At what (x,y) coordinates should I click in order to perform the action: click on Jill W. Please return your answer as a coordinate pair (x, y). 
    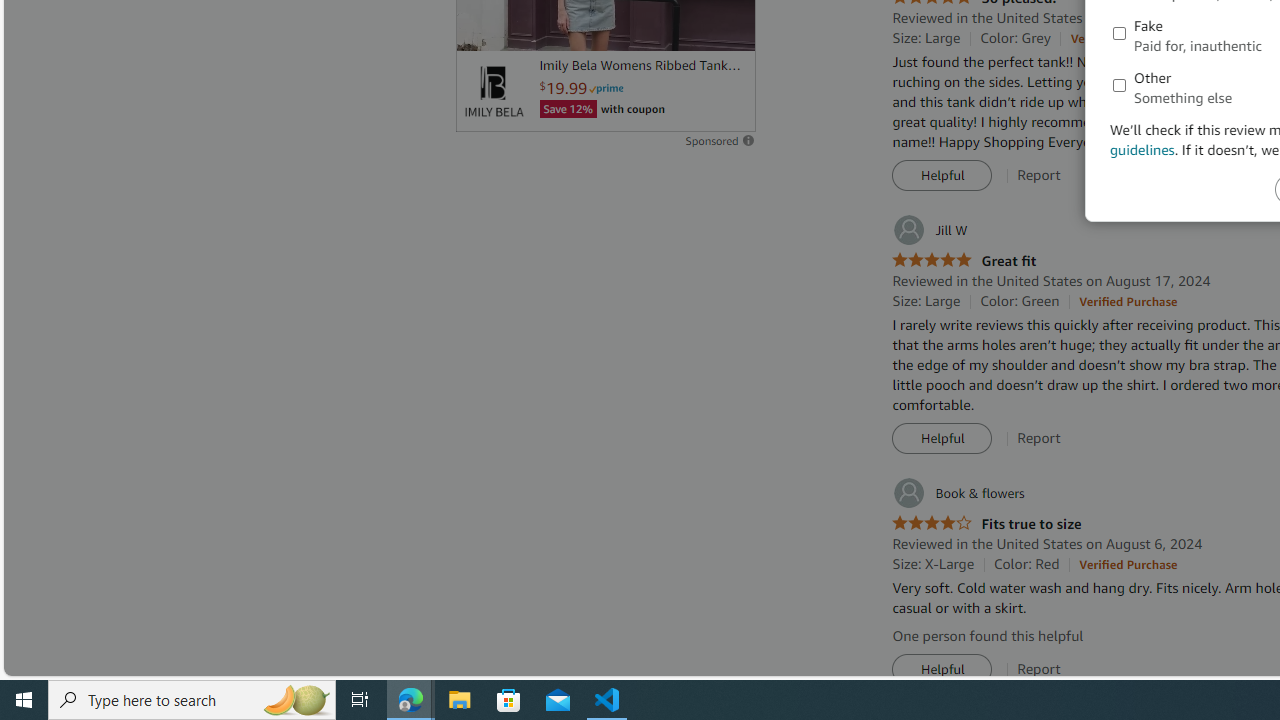
    Looking at the image, I should click on (930, 230).